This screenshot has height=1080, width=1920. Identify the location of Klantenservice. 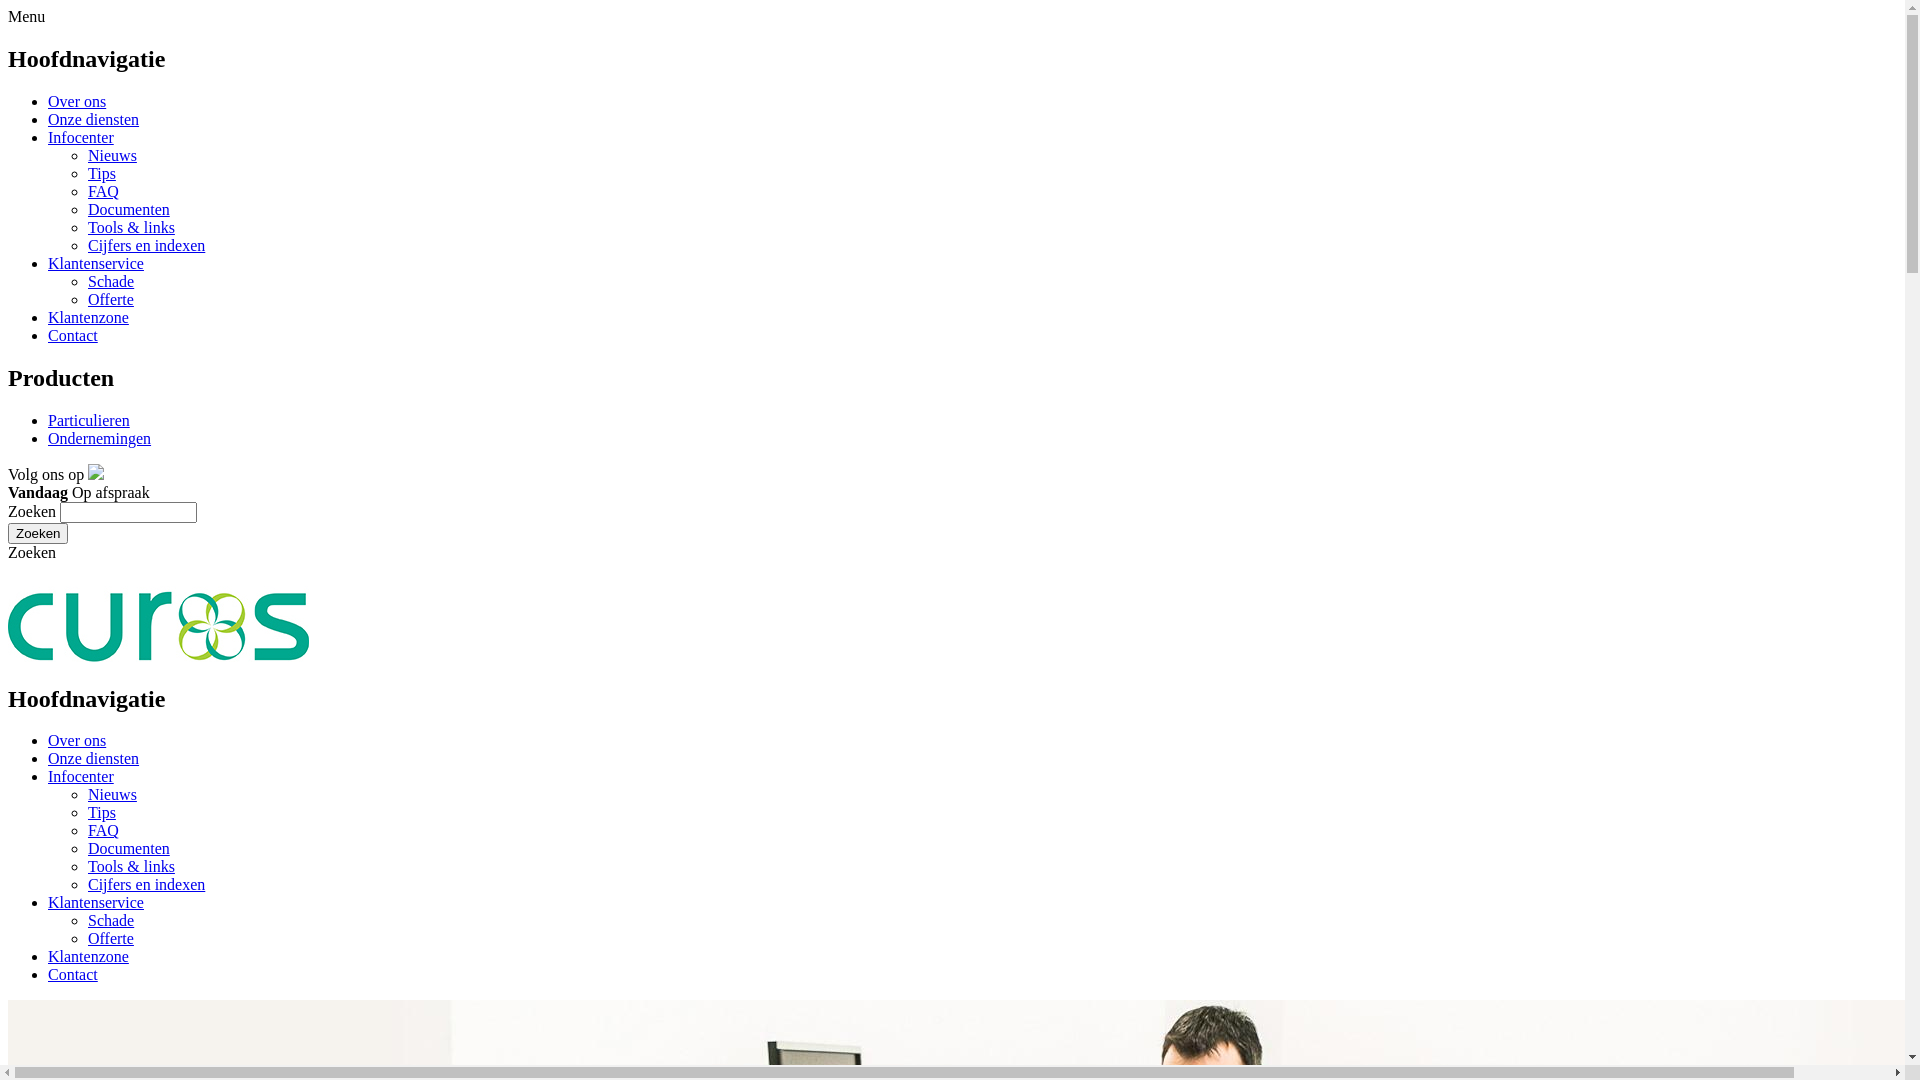
(96, 902).